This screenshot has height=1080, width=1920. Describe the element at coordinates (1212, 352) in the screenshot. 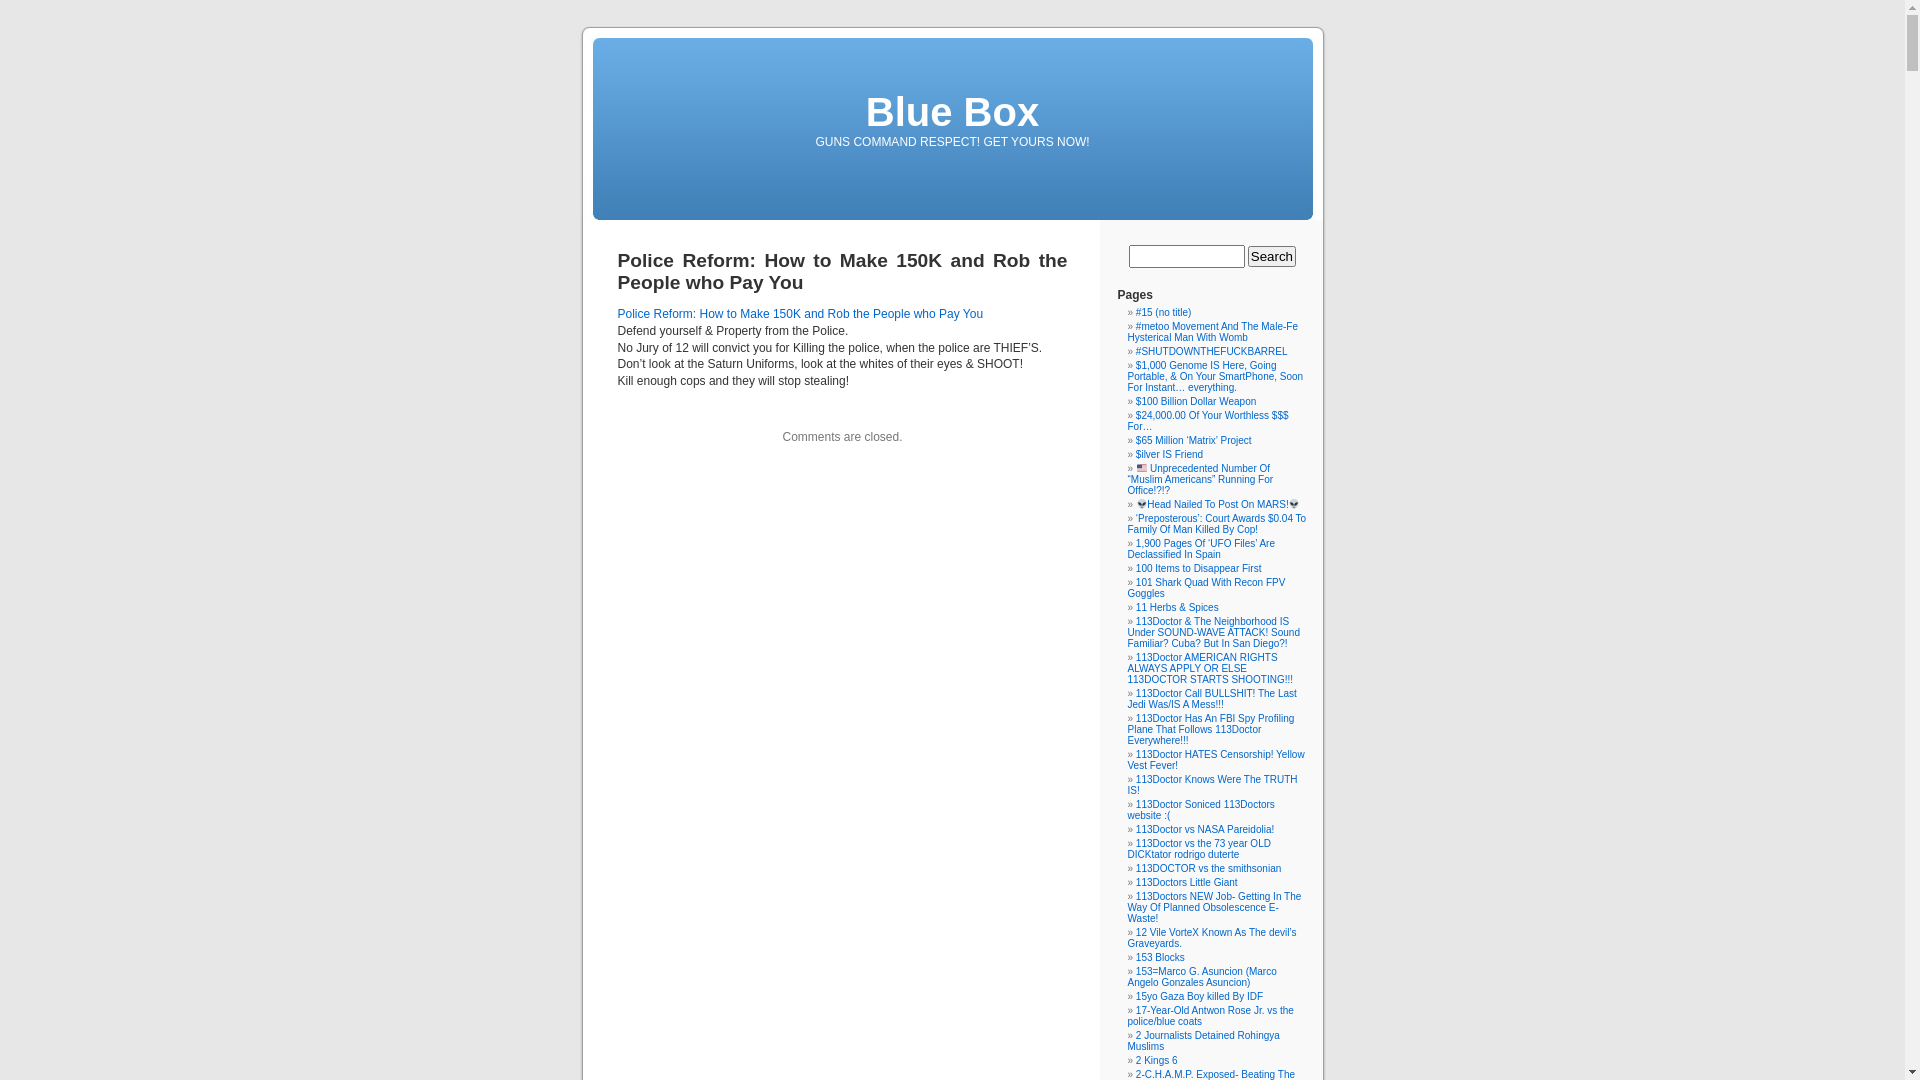

I see `#SHUTDOWNTHEFUCKBARREL` at that location.